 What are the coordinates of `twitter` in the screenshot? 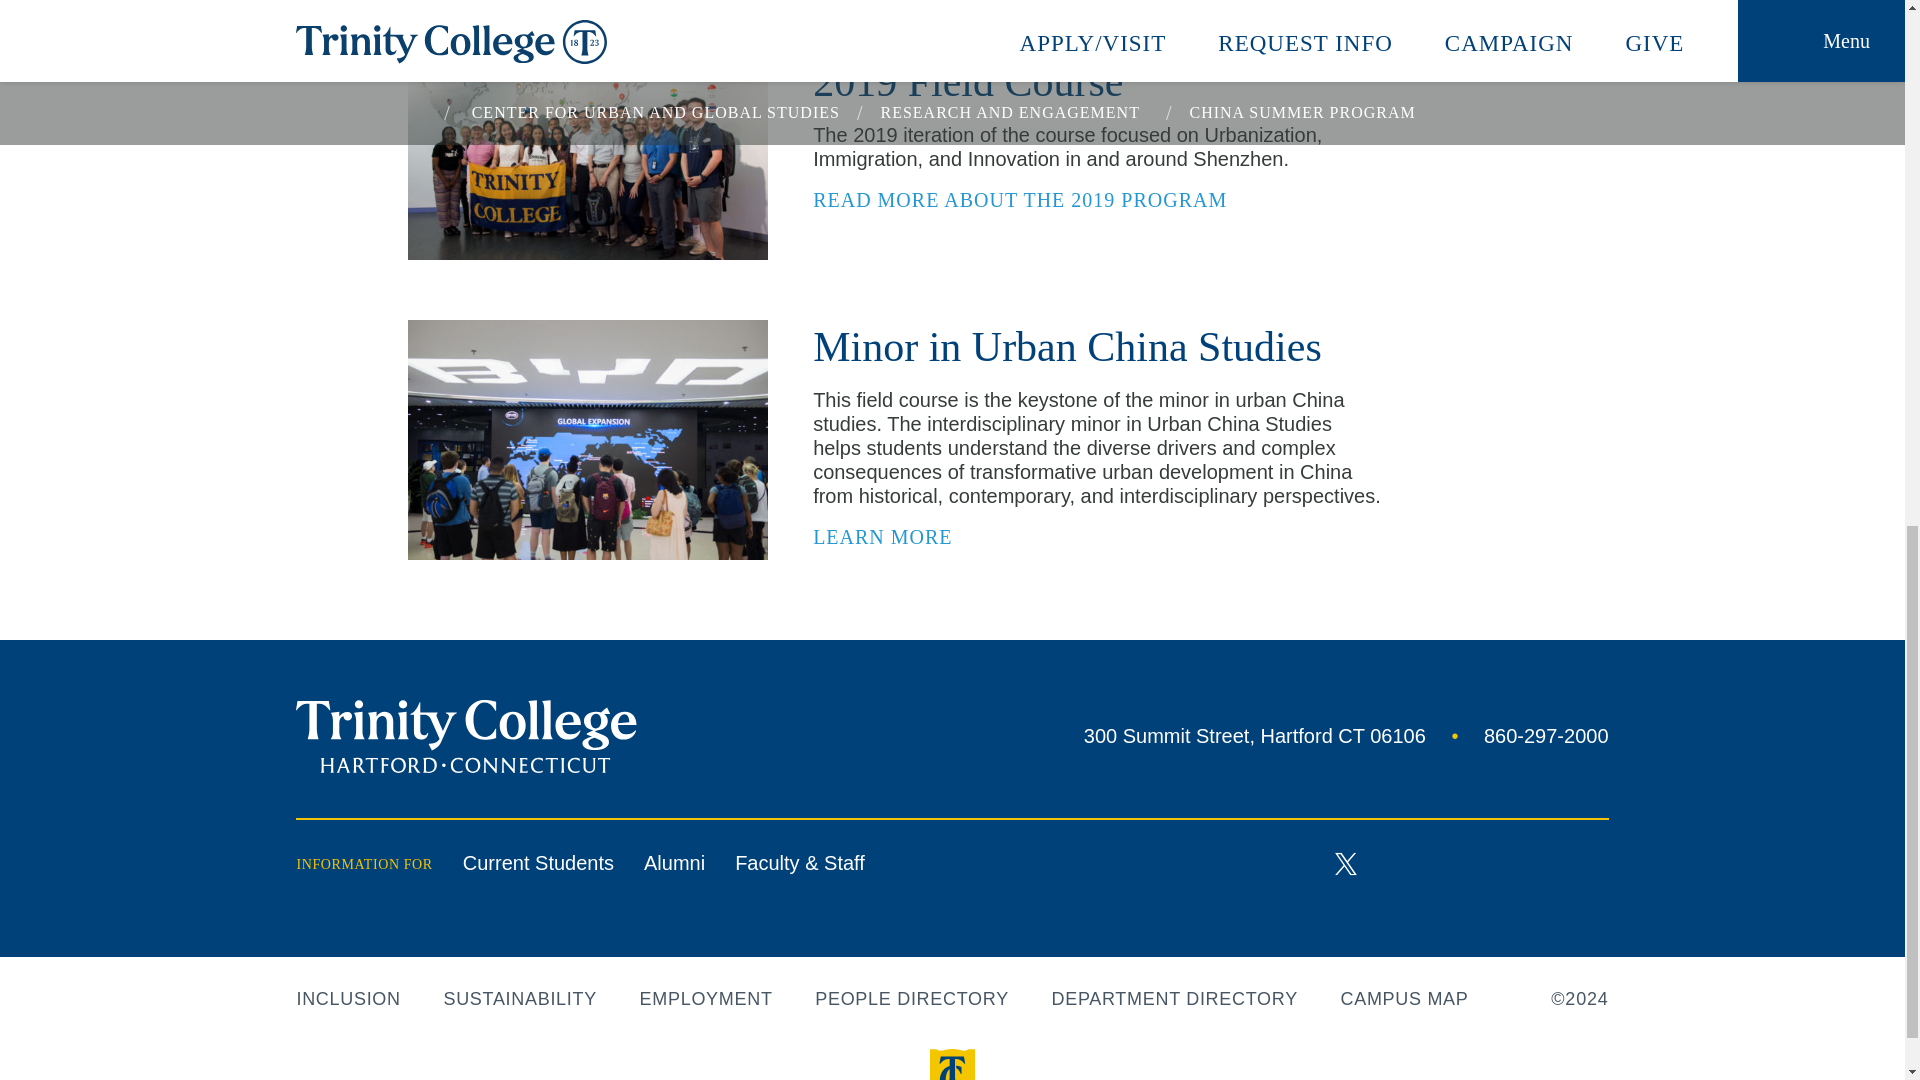 It's located at (1258, 736).